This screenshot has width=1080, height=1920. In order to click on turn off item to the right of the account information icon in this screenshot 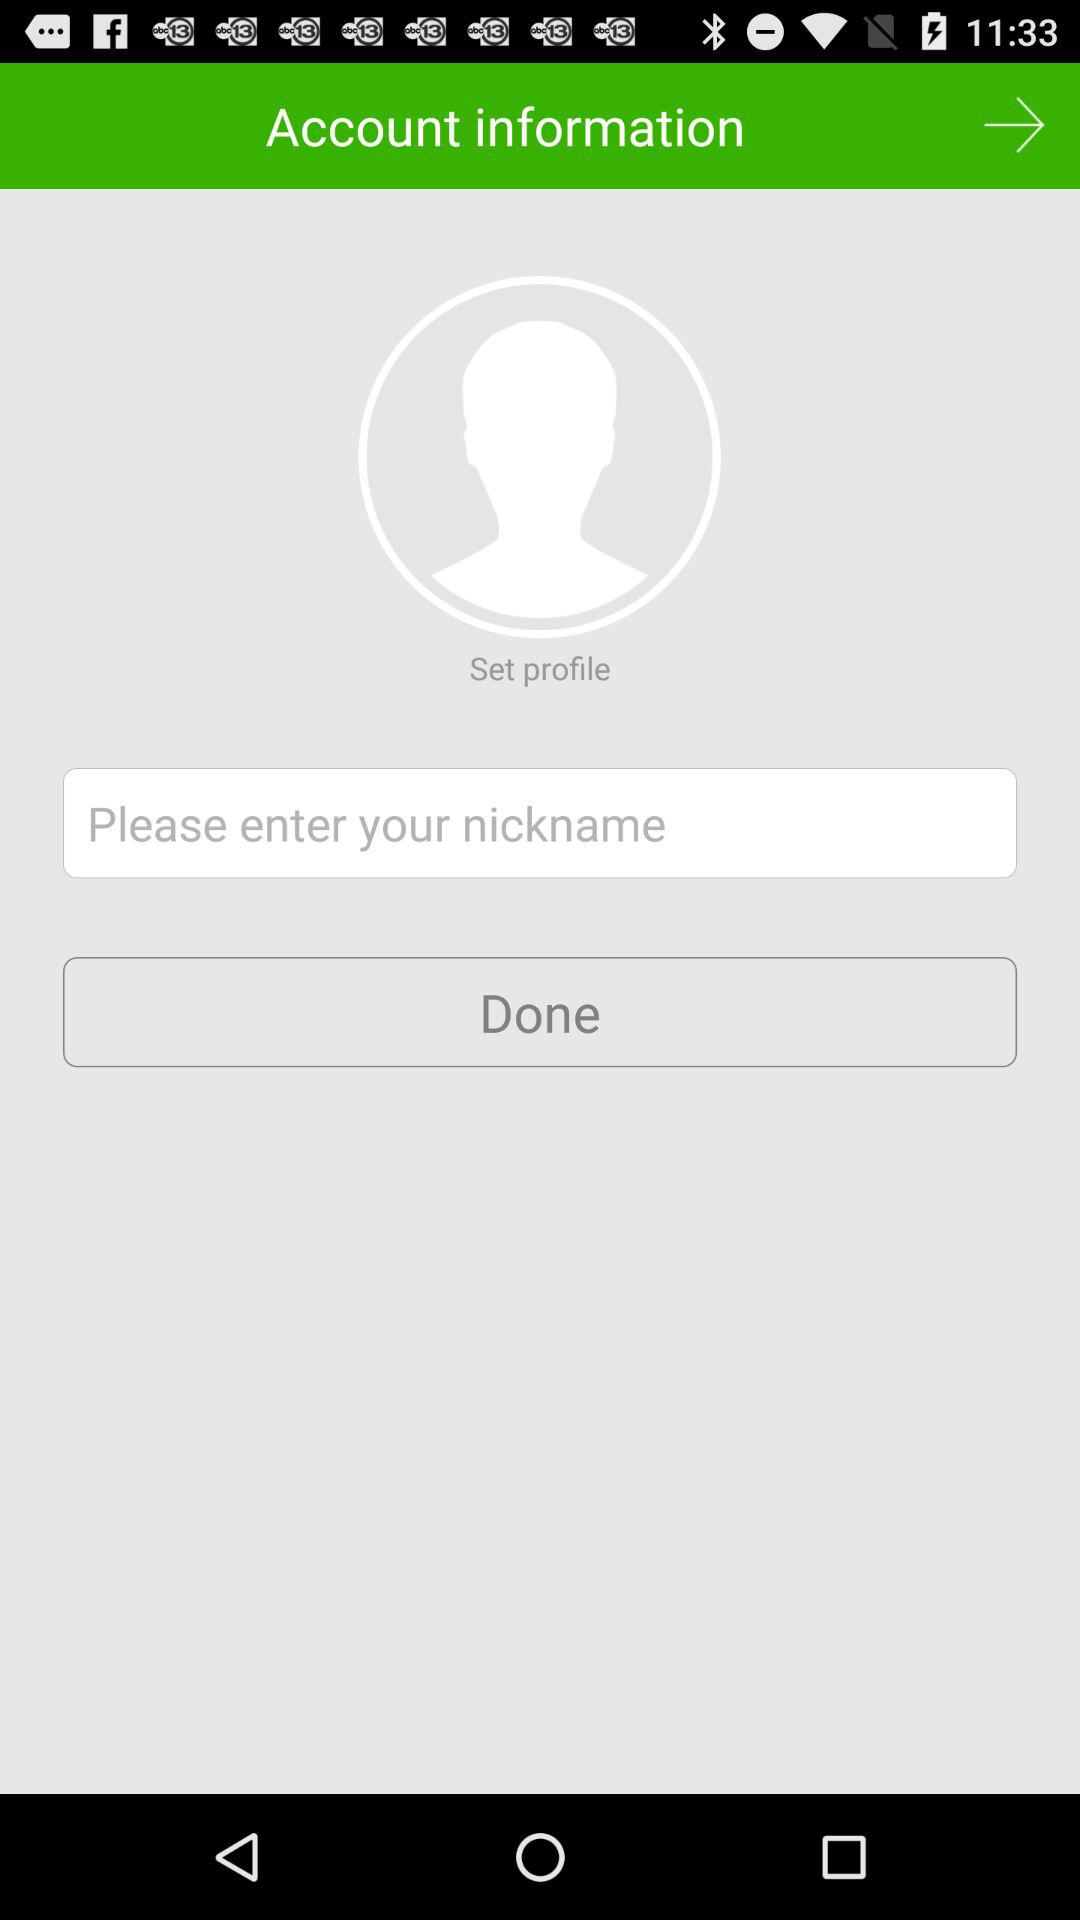, I will do `click(1014, 126)`.